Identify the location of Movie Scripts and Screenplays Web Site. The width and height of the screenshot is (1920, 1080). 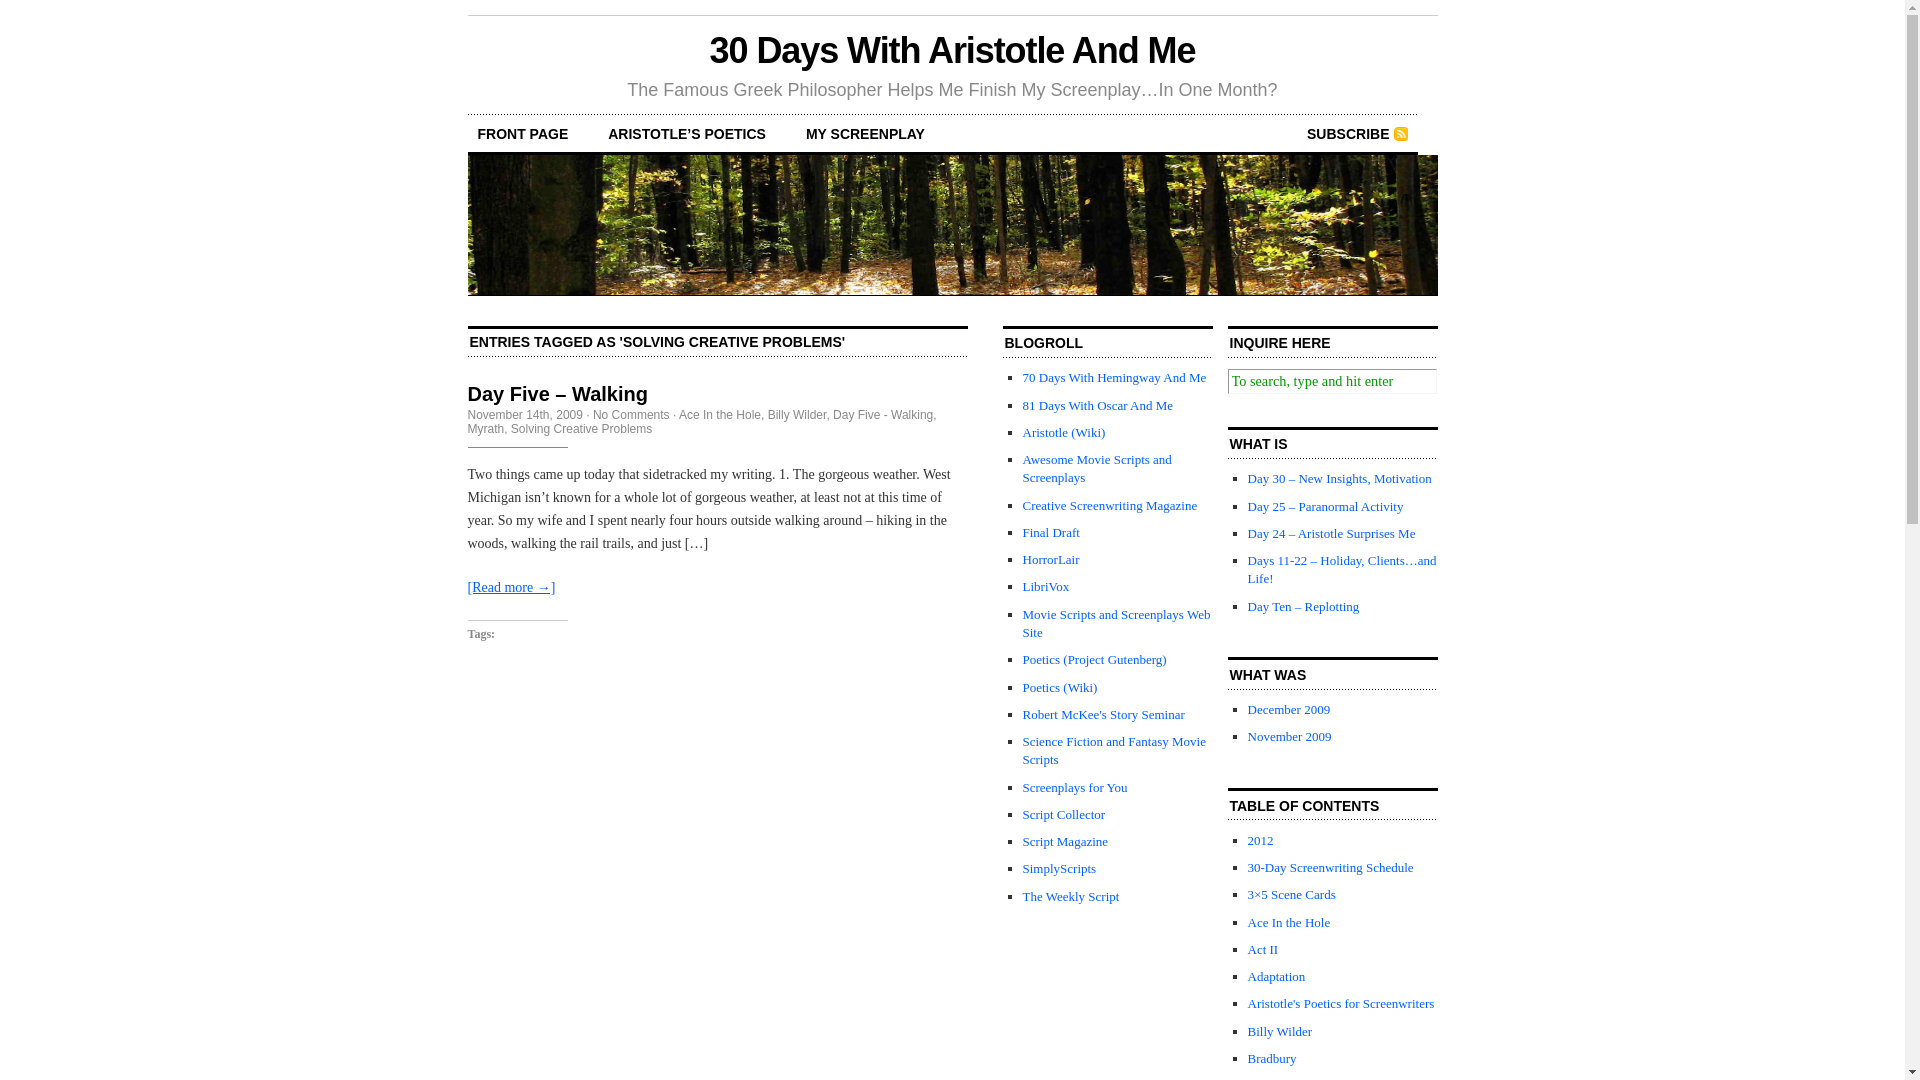
(1116, 624).